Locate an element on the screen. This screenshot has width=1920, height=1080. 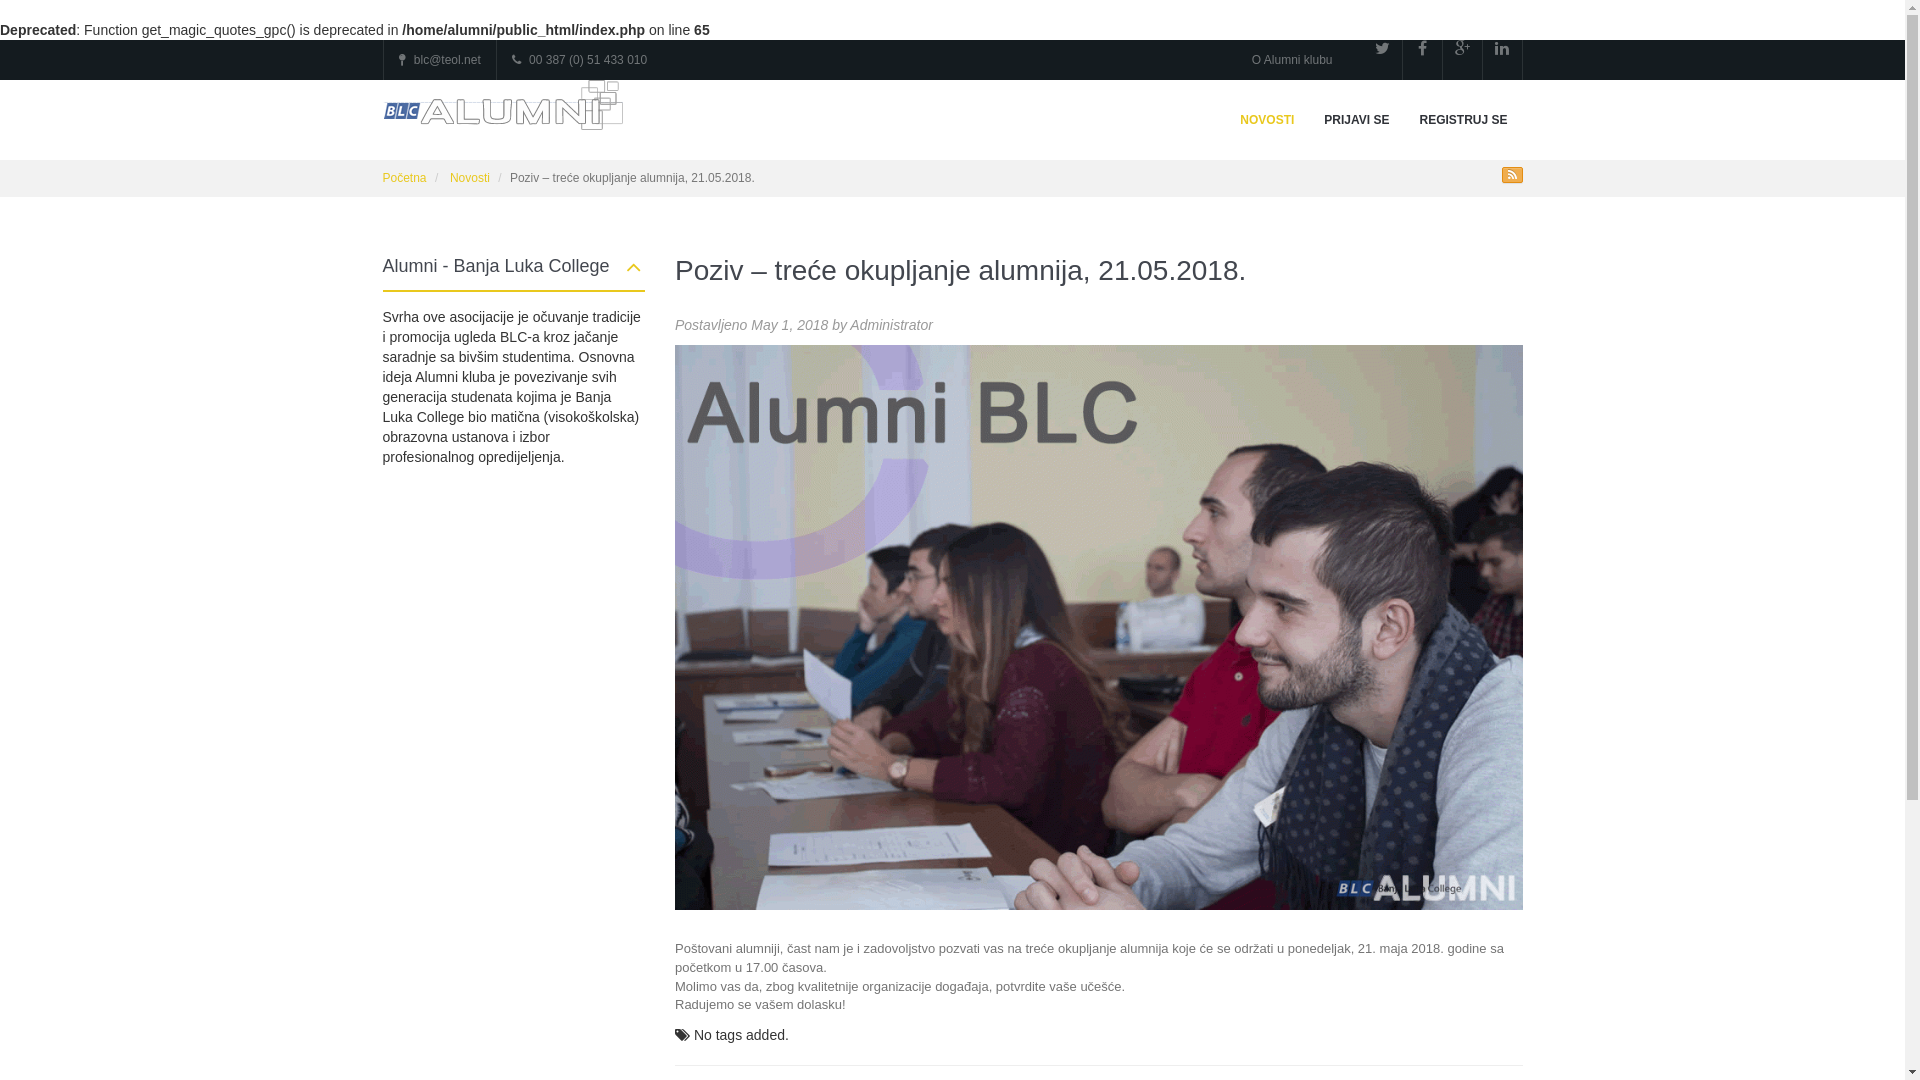
REGISTRUJ SE is located at coordinates (1463, 120).